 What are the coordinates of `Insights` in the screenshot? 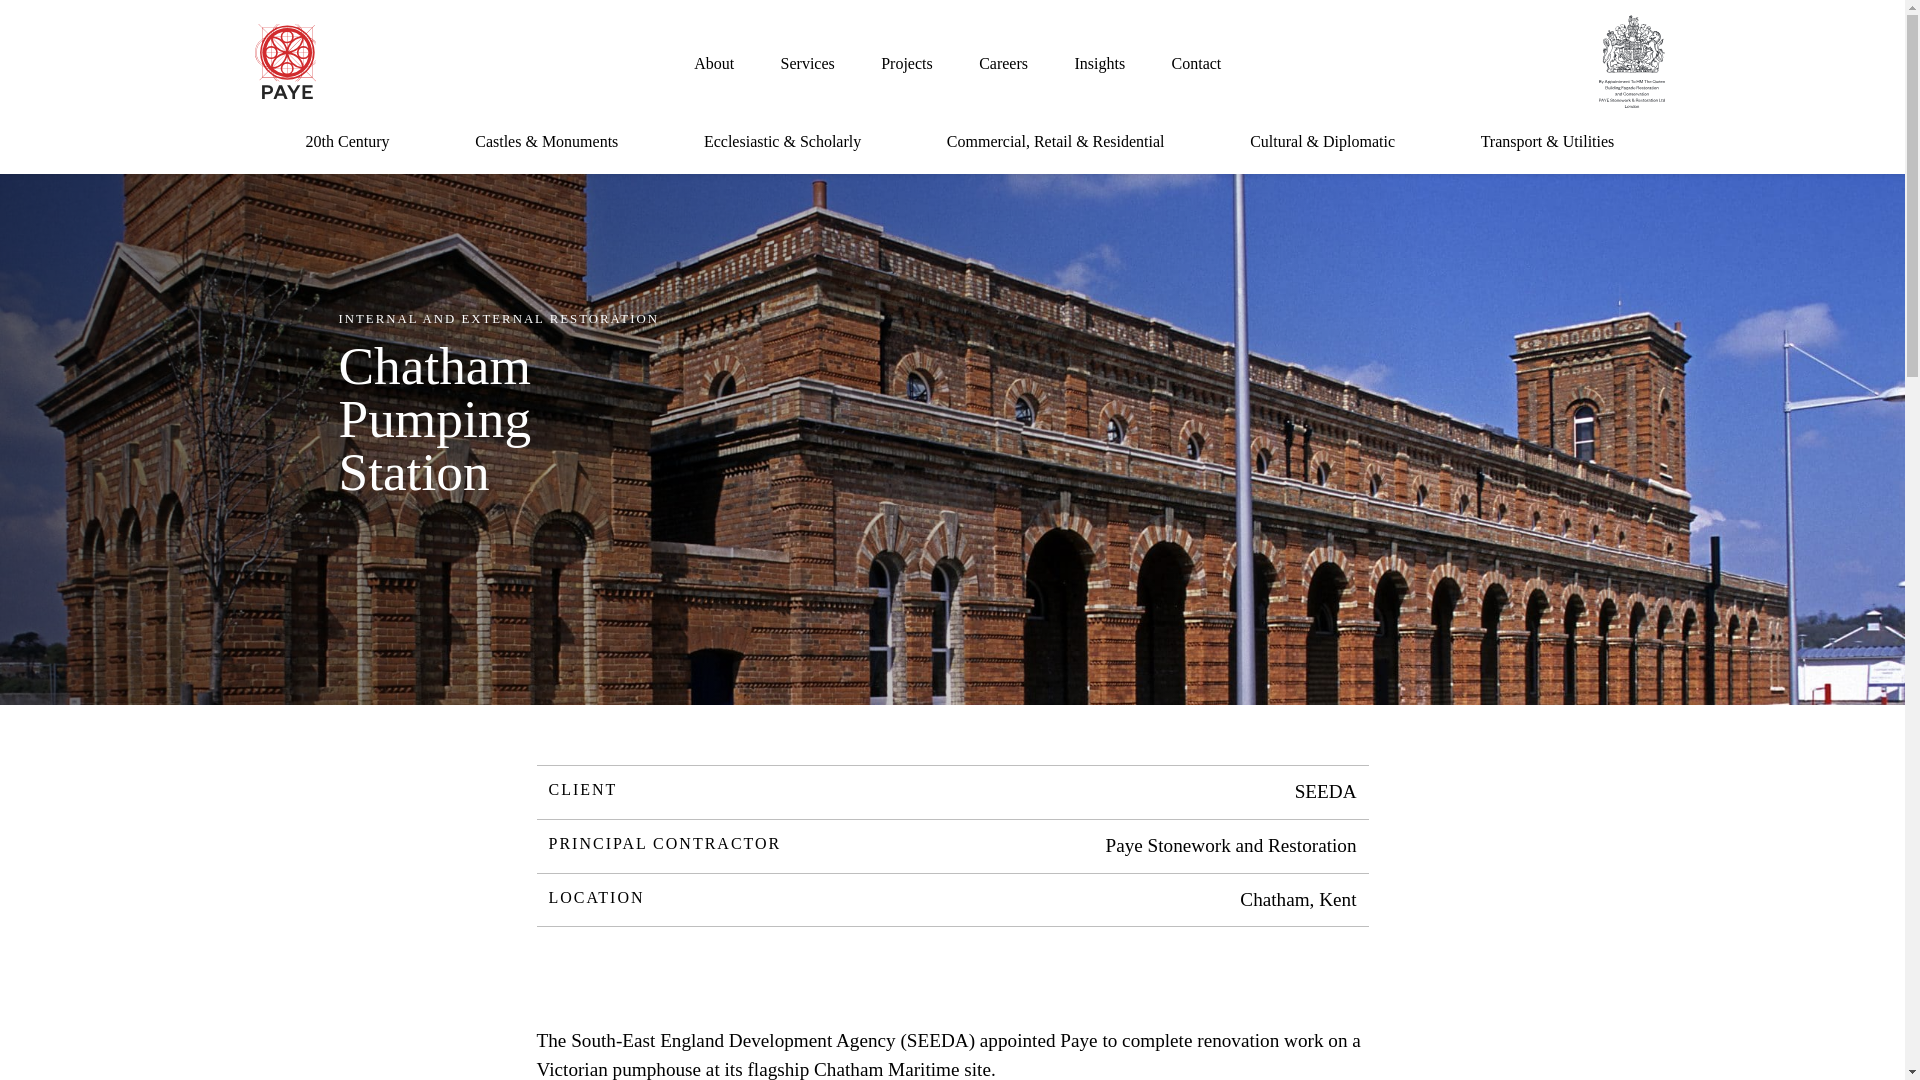 It's located at (1099, 63).